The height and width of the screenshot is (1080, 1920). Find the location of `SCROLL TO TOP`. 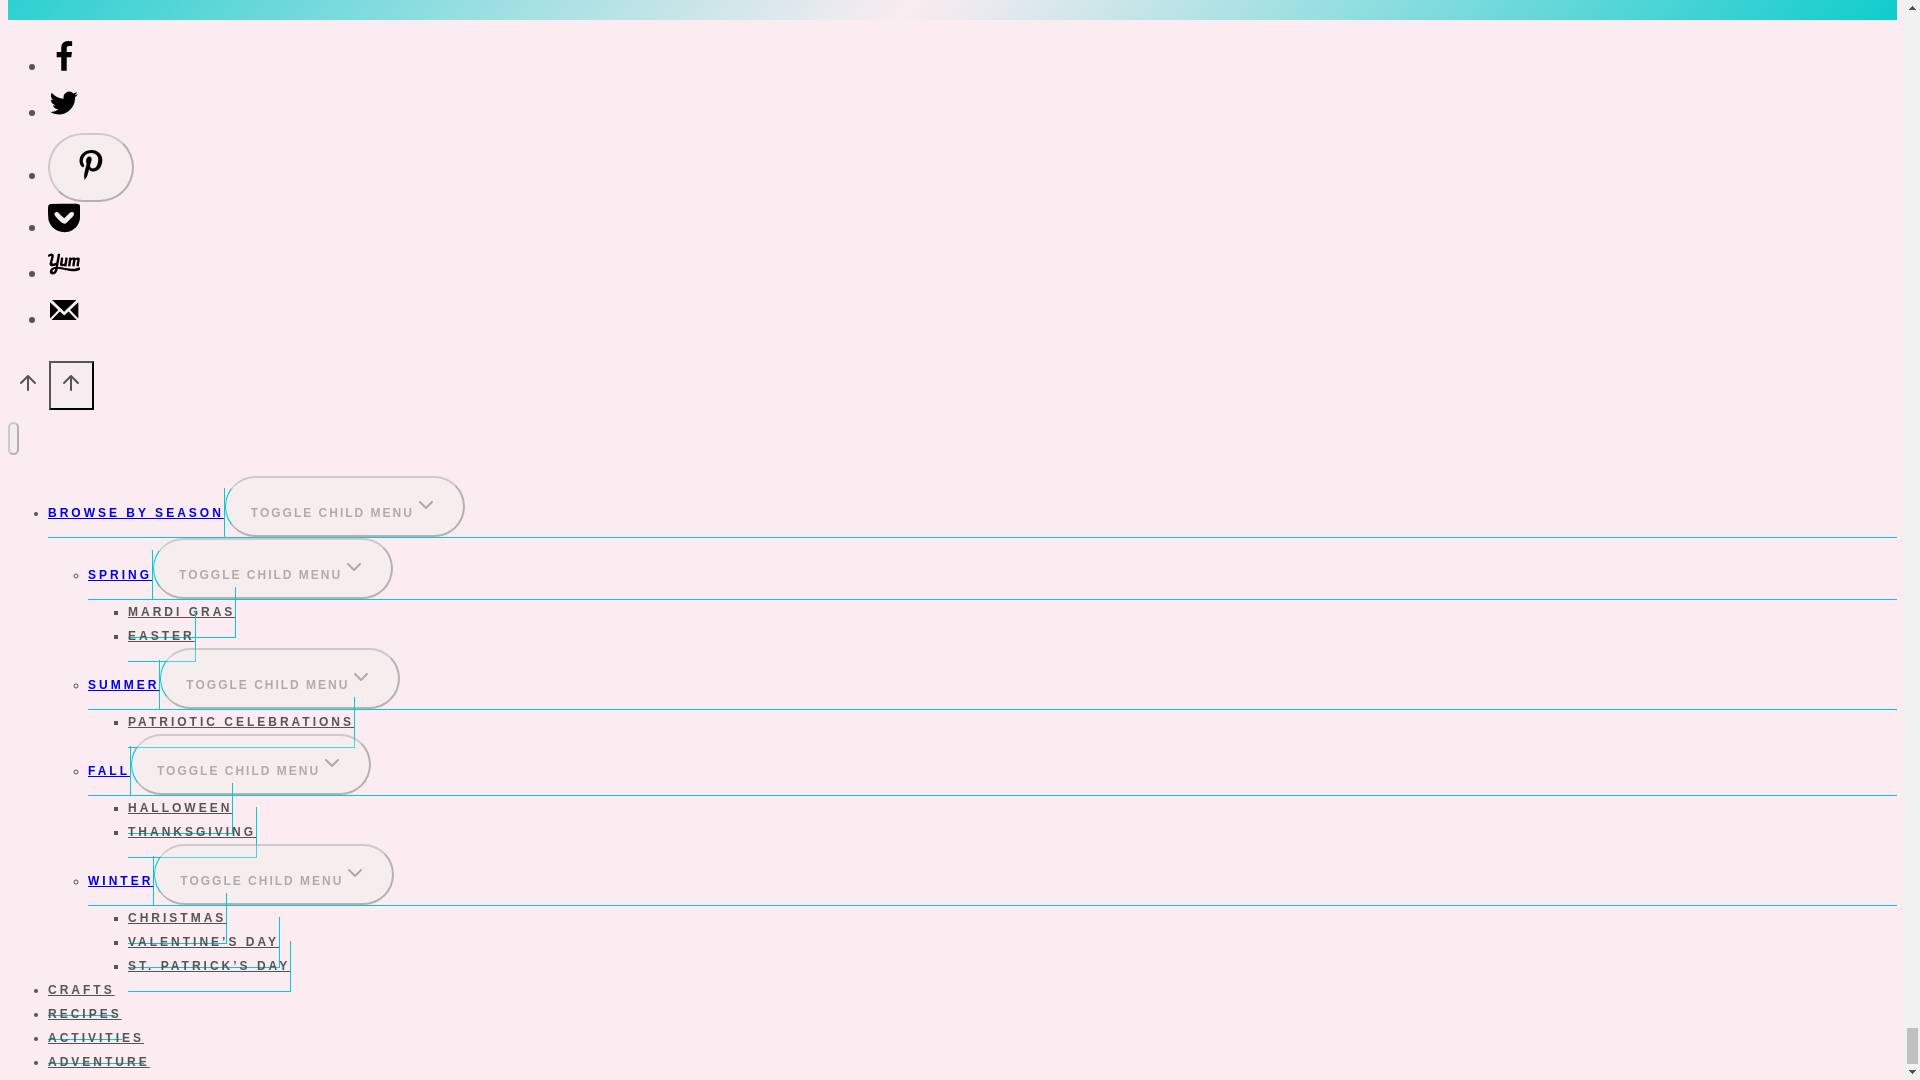

SCROLL TO TOP is located at coordinates (72, 386).